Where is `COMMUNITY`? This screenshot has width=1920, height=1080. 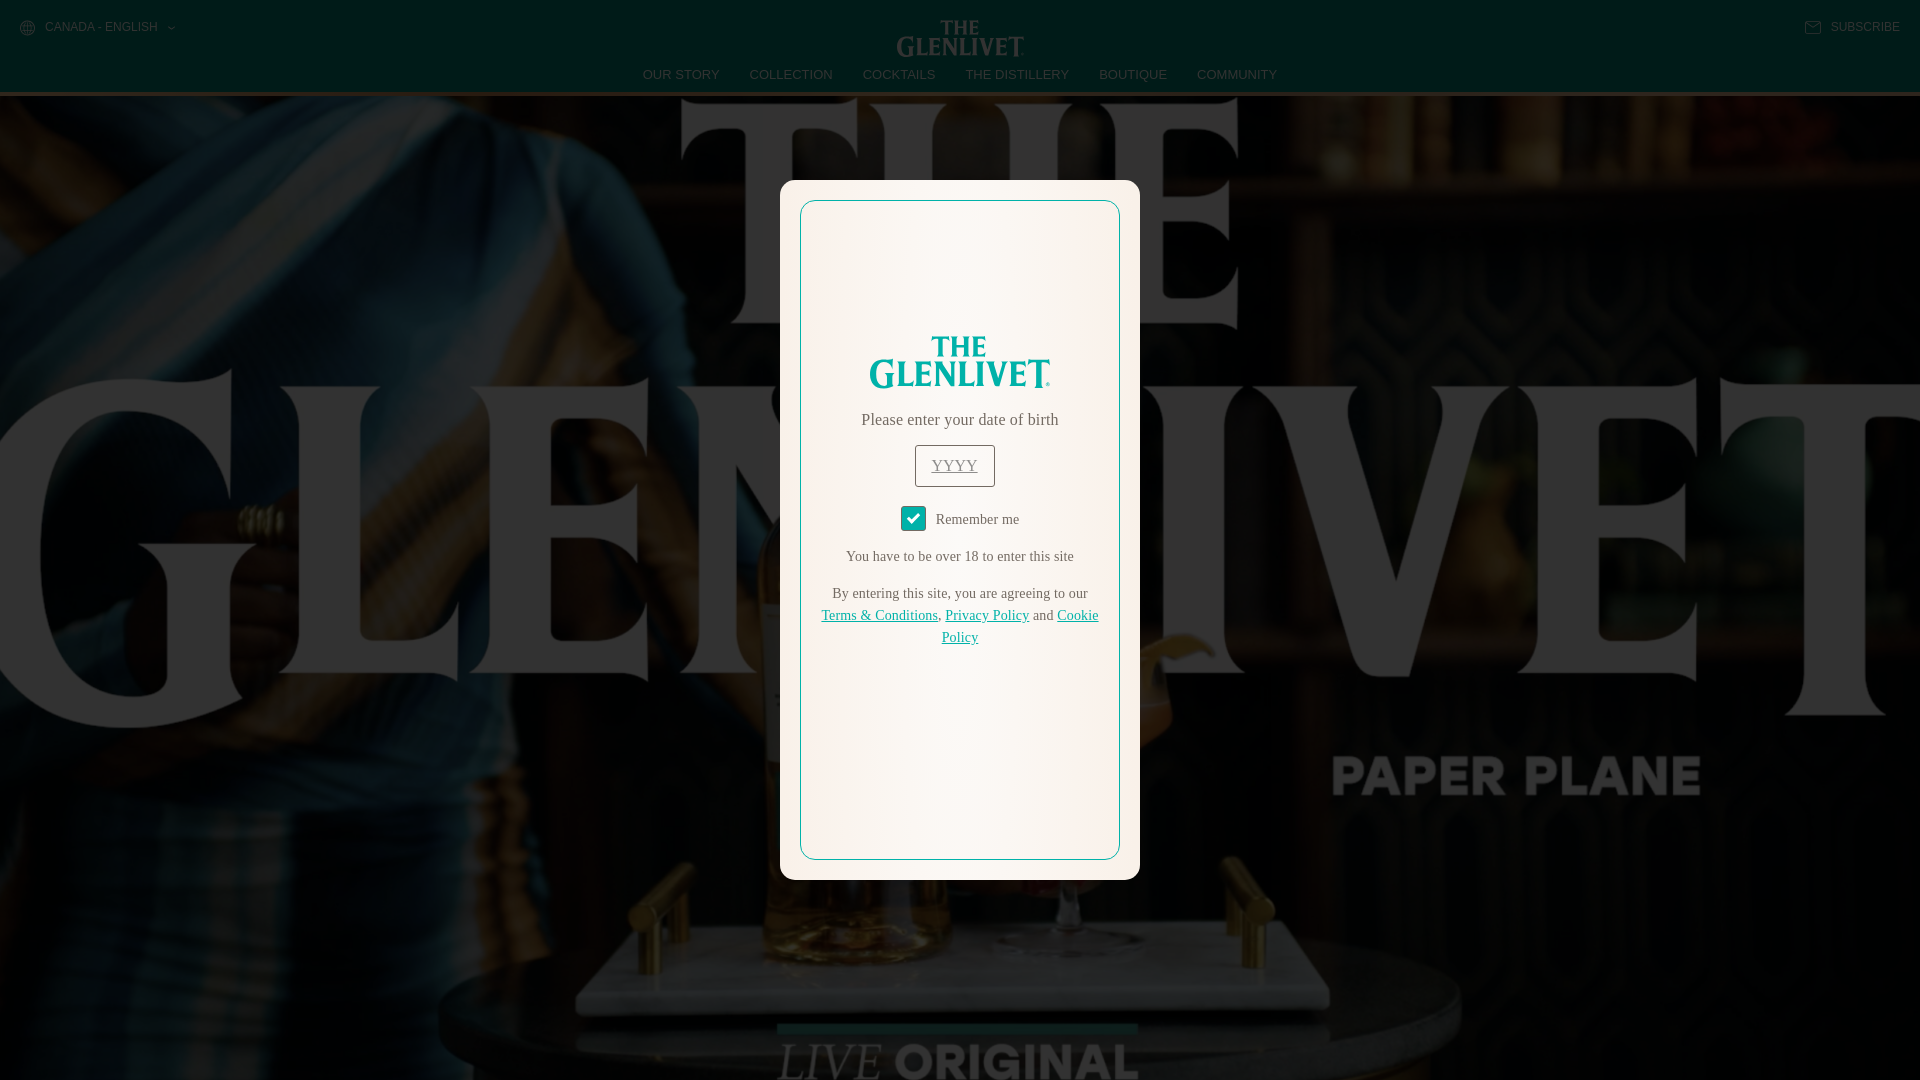 COMMUNITY is located at coordinates (1236, 74).